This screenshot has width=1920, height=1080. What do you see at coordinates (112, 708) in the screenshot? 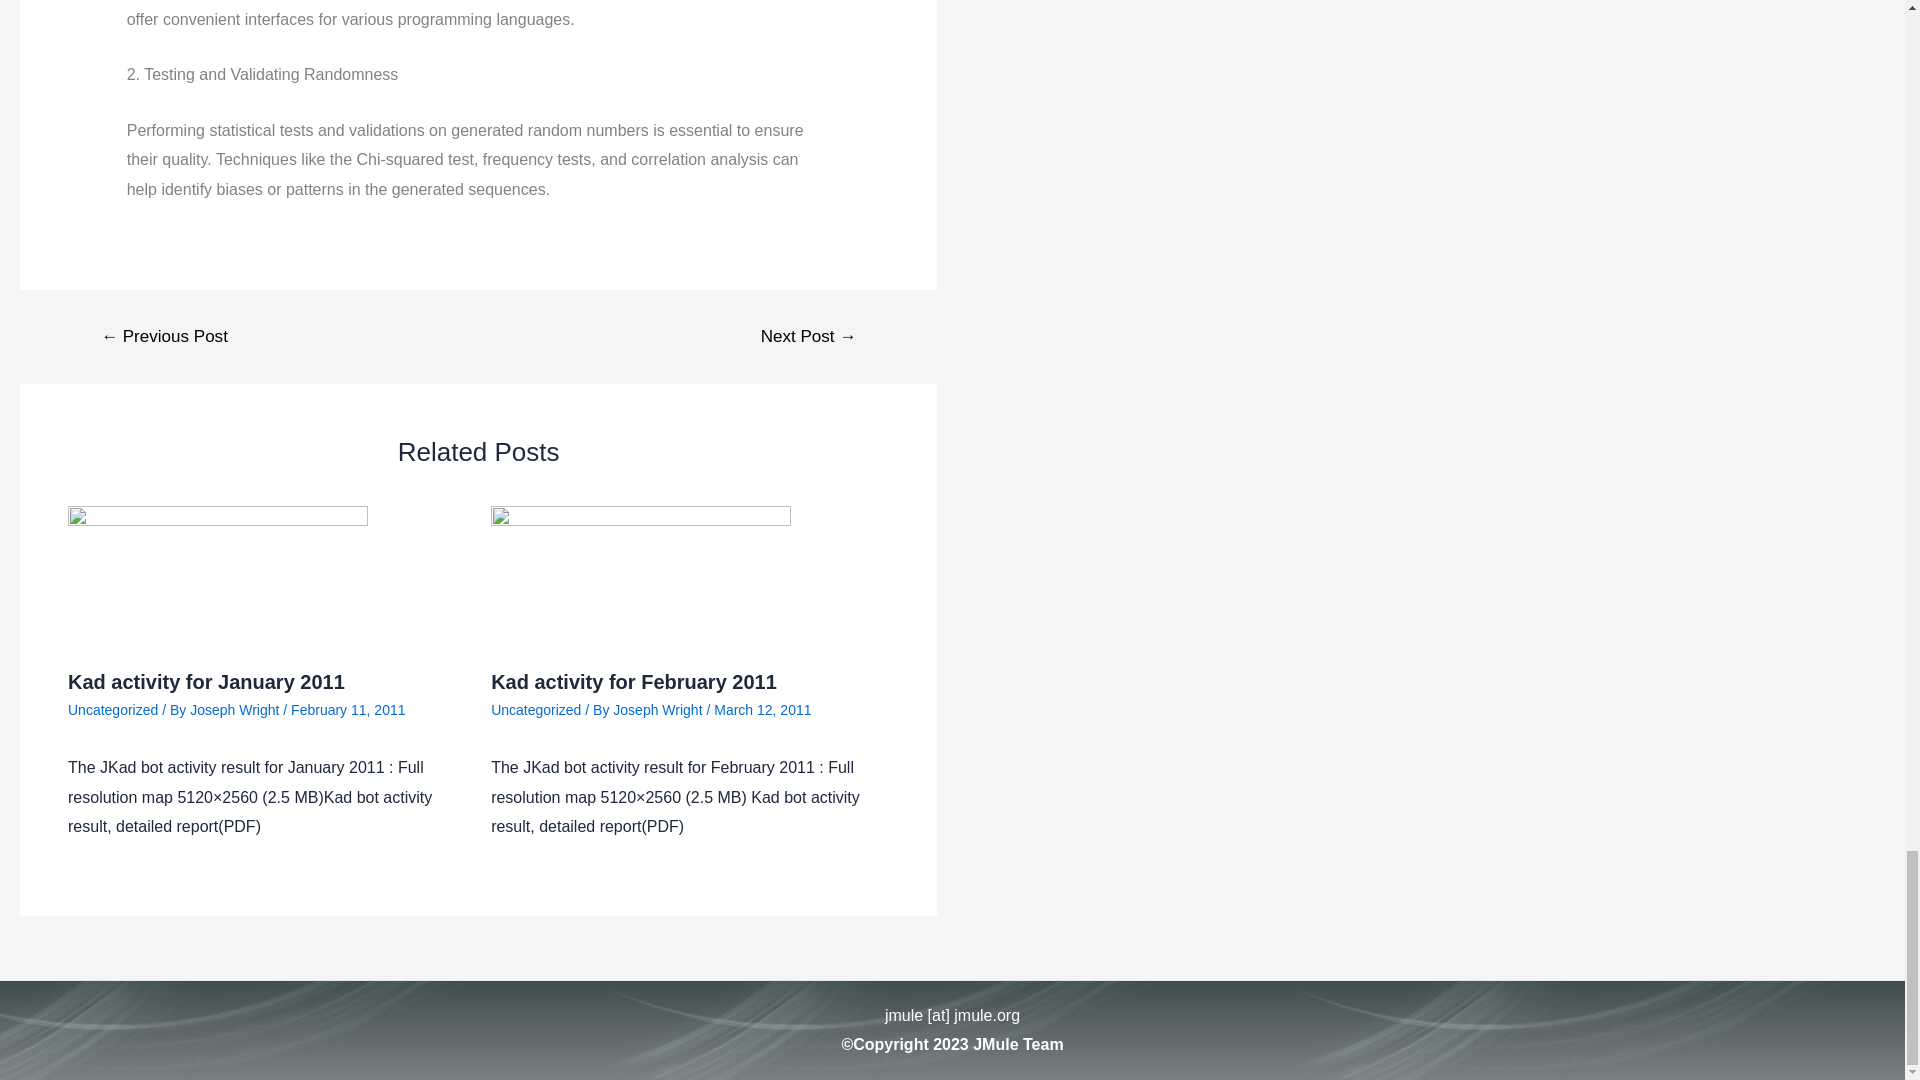
I see `Uncategorized` at bounding box center [112, 708].